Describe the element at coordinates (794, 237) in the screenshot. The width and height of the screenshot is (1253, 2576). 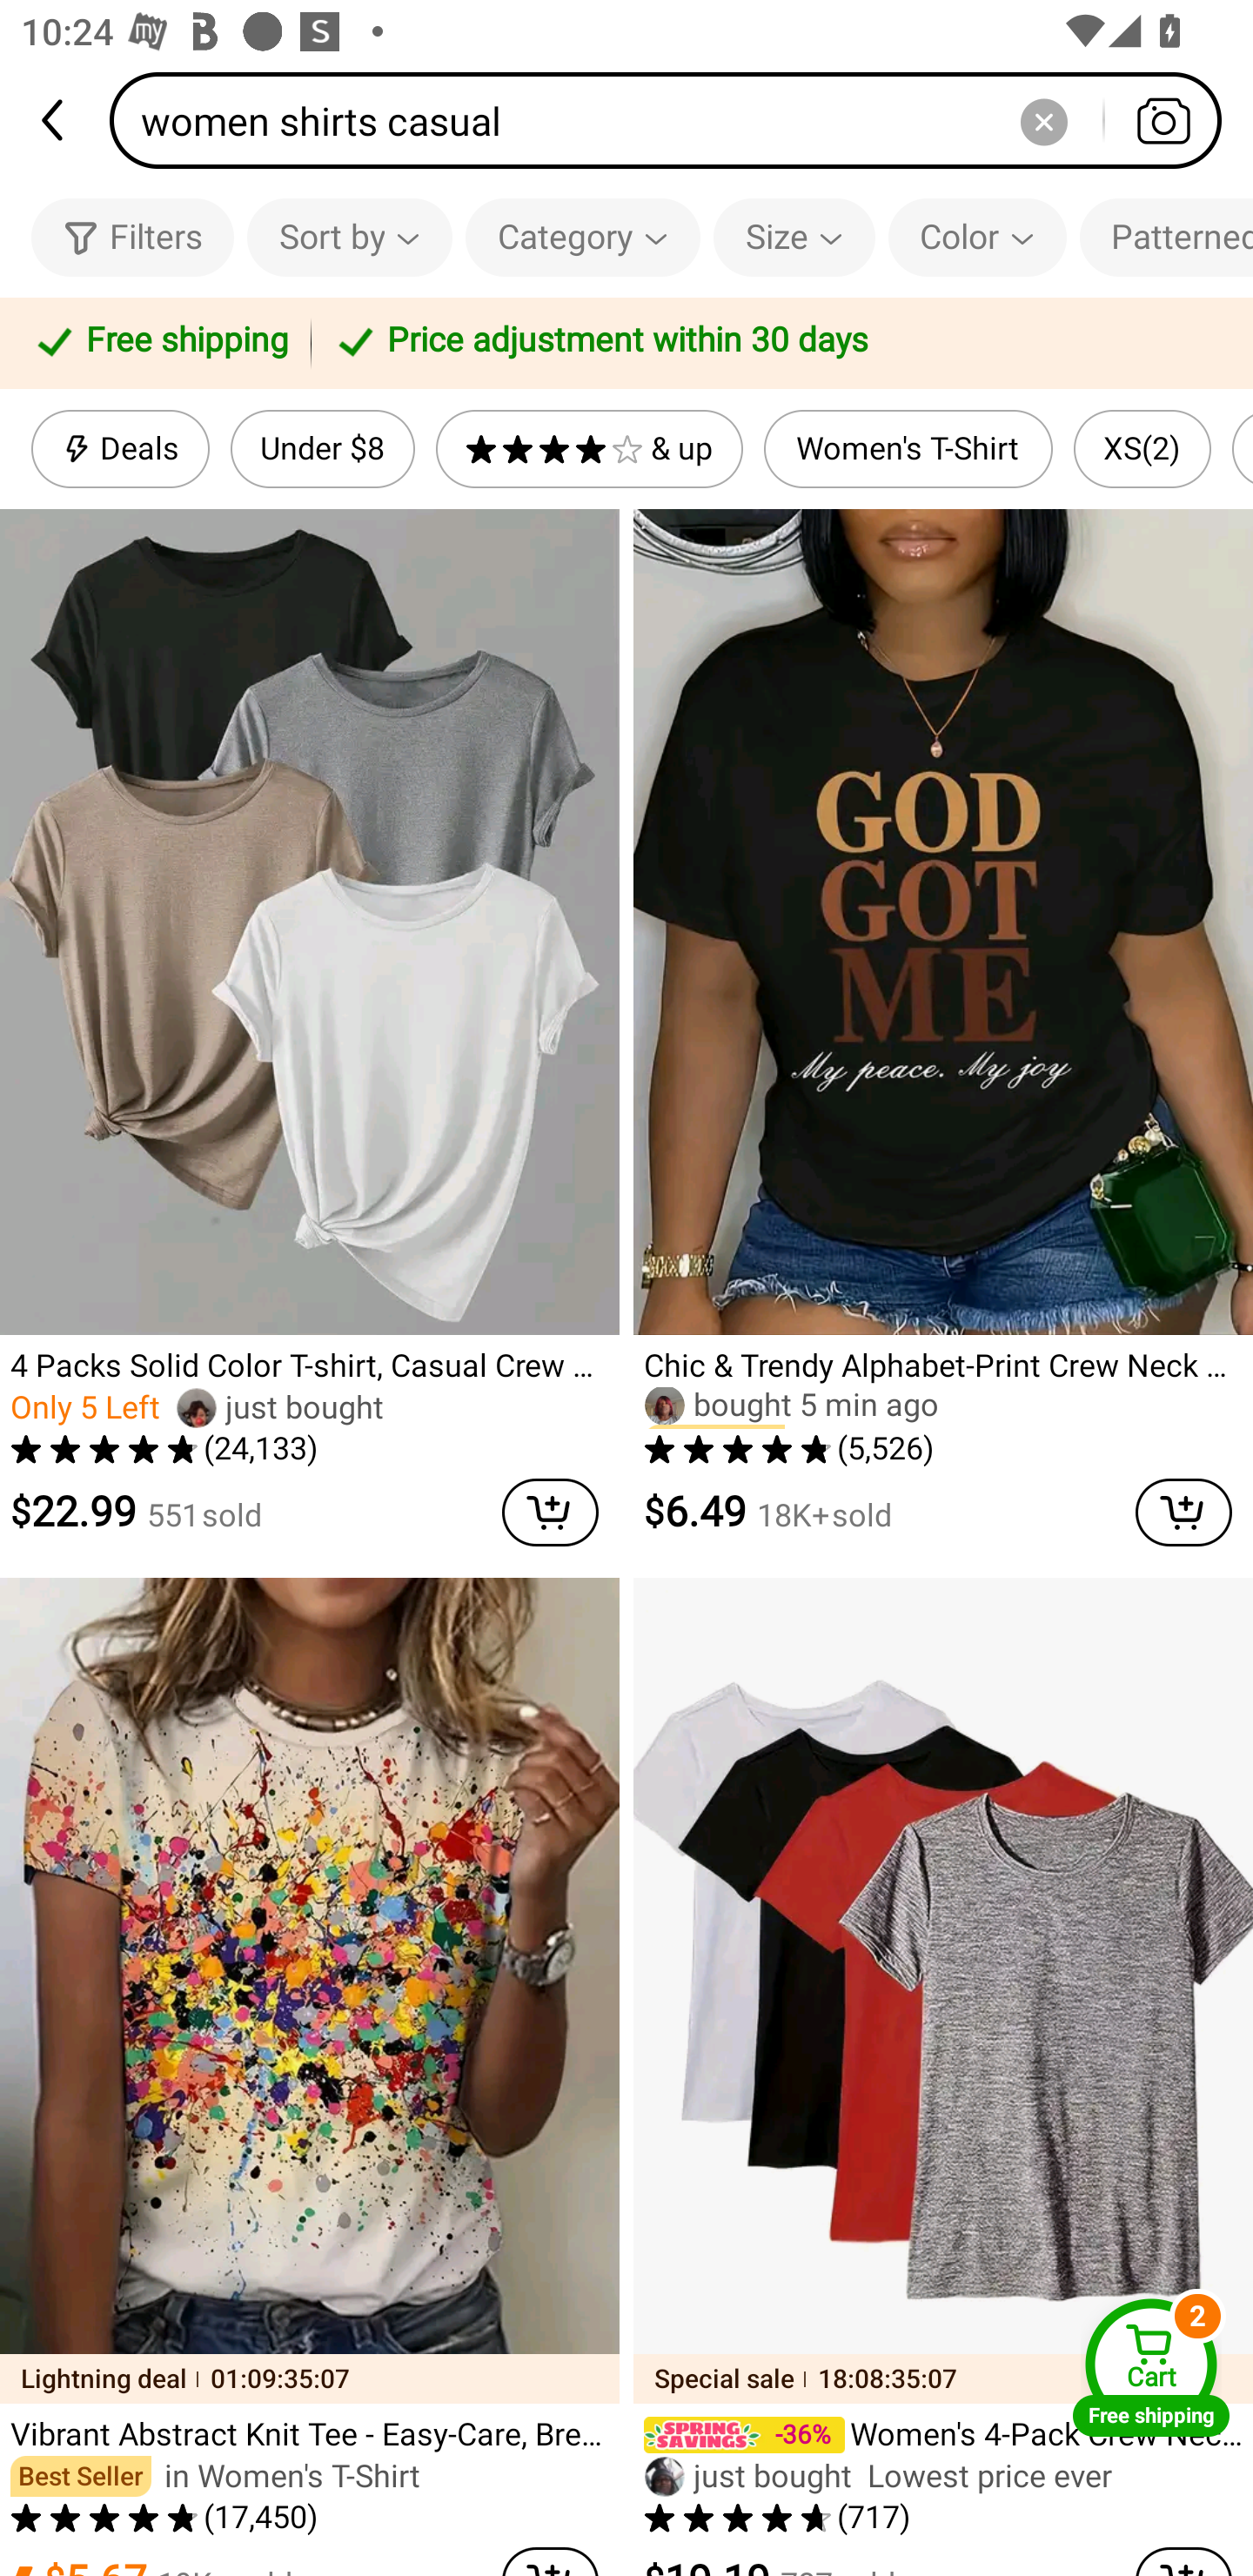
I see `Size` at that location.